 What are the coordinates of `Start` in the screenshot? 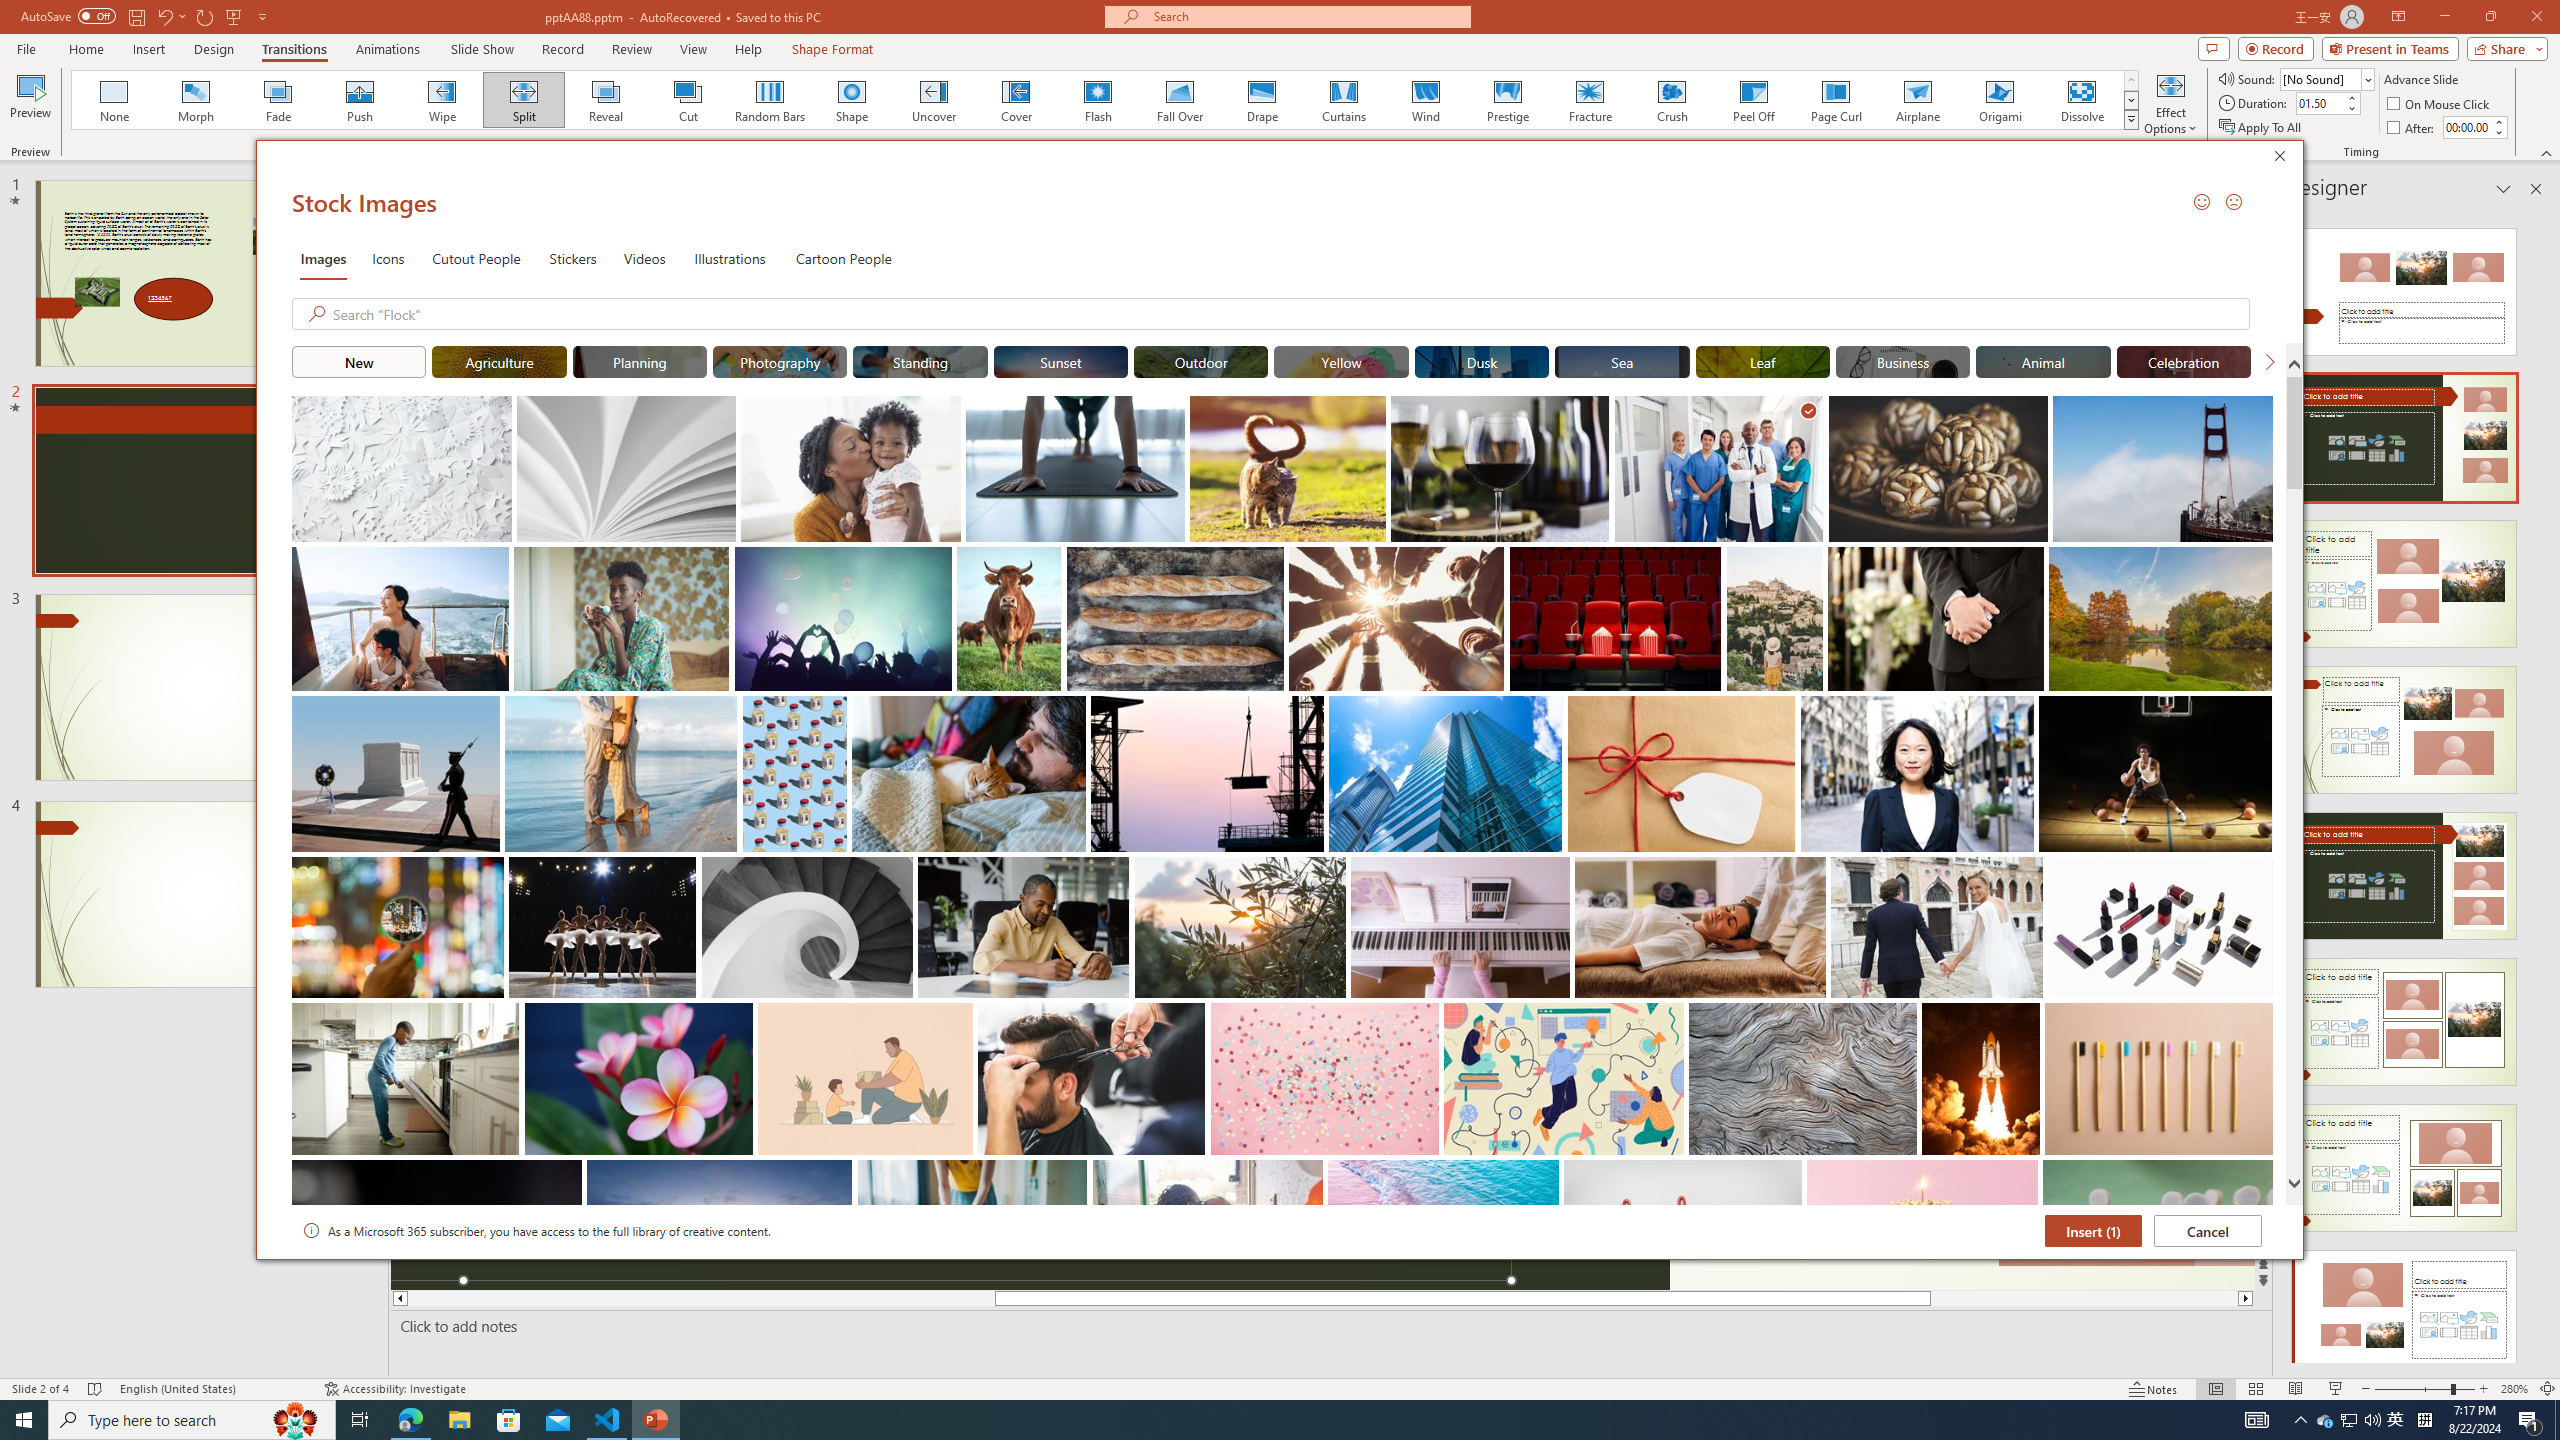 It's located at (24, 1420).